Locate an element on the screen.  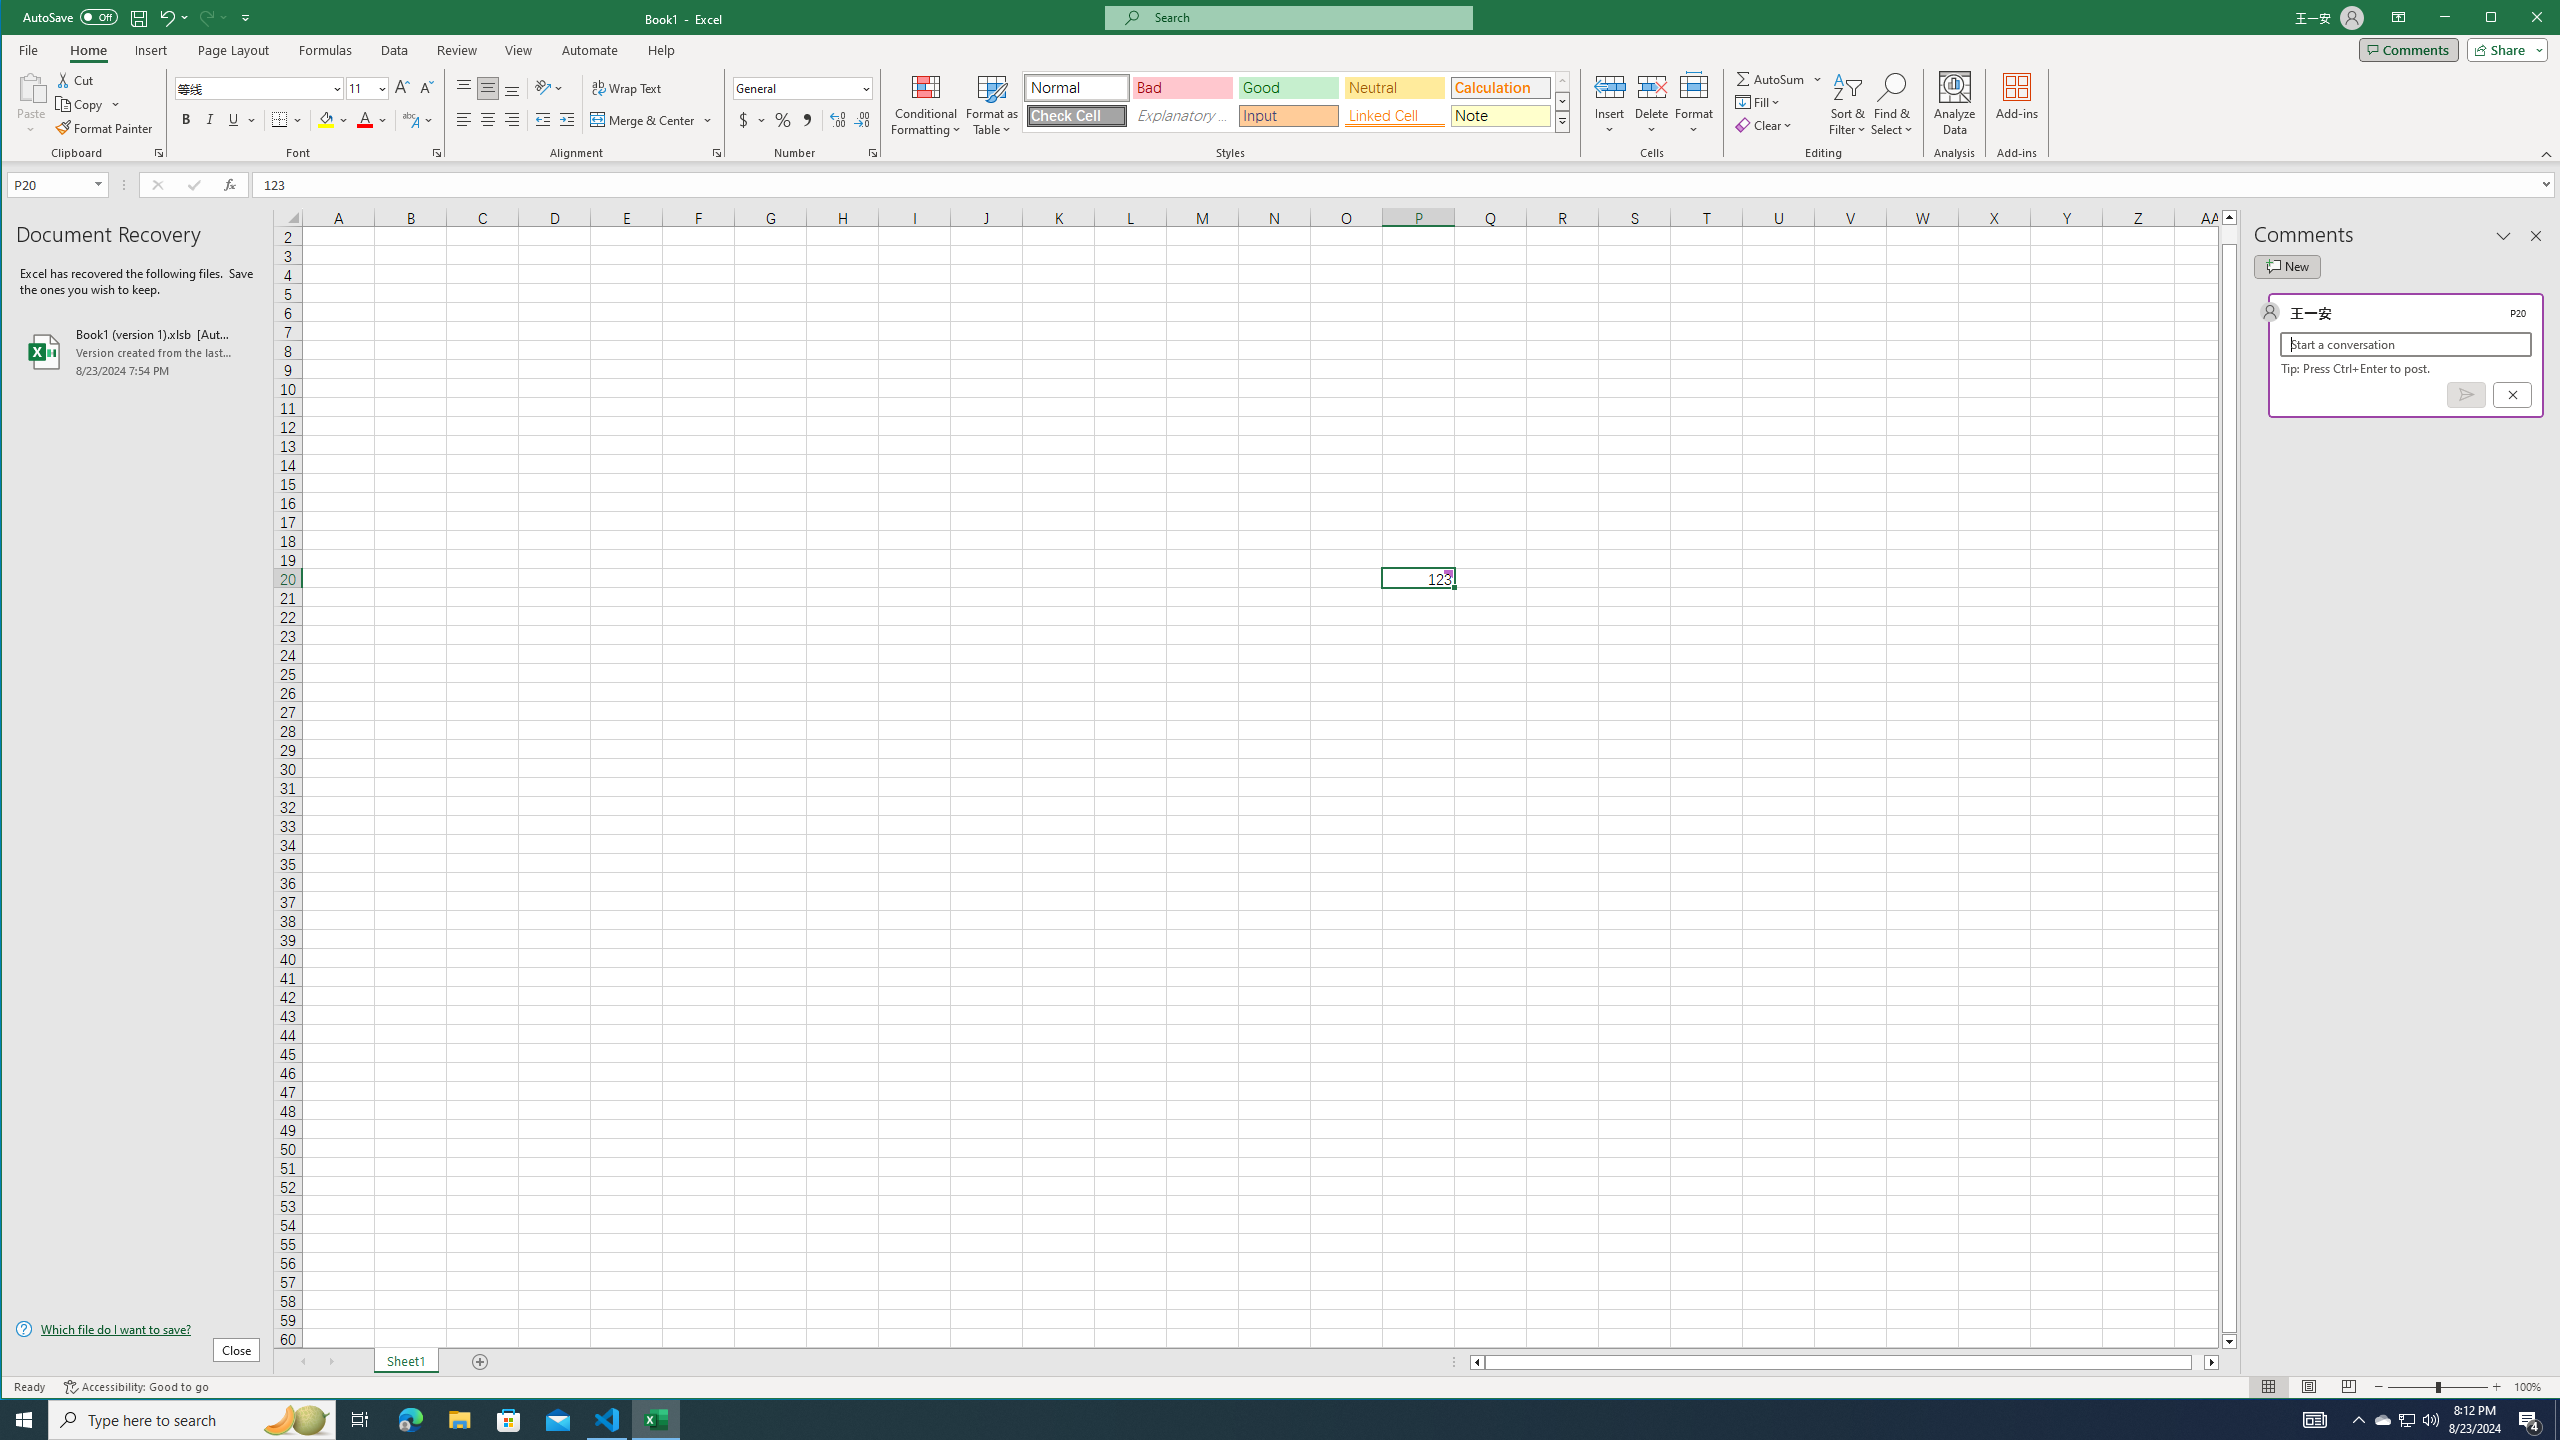
Format Cell Number is located at coordinates (872, 153).